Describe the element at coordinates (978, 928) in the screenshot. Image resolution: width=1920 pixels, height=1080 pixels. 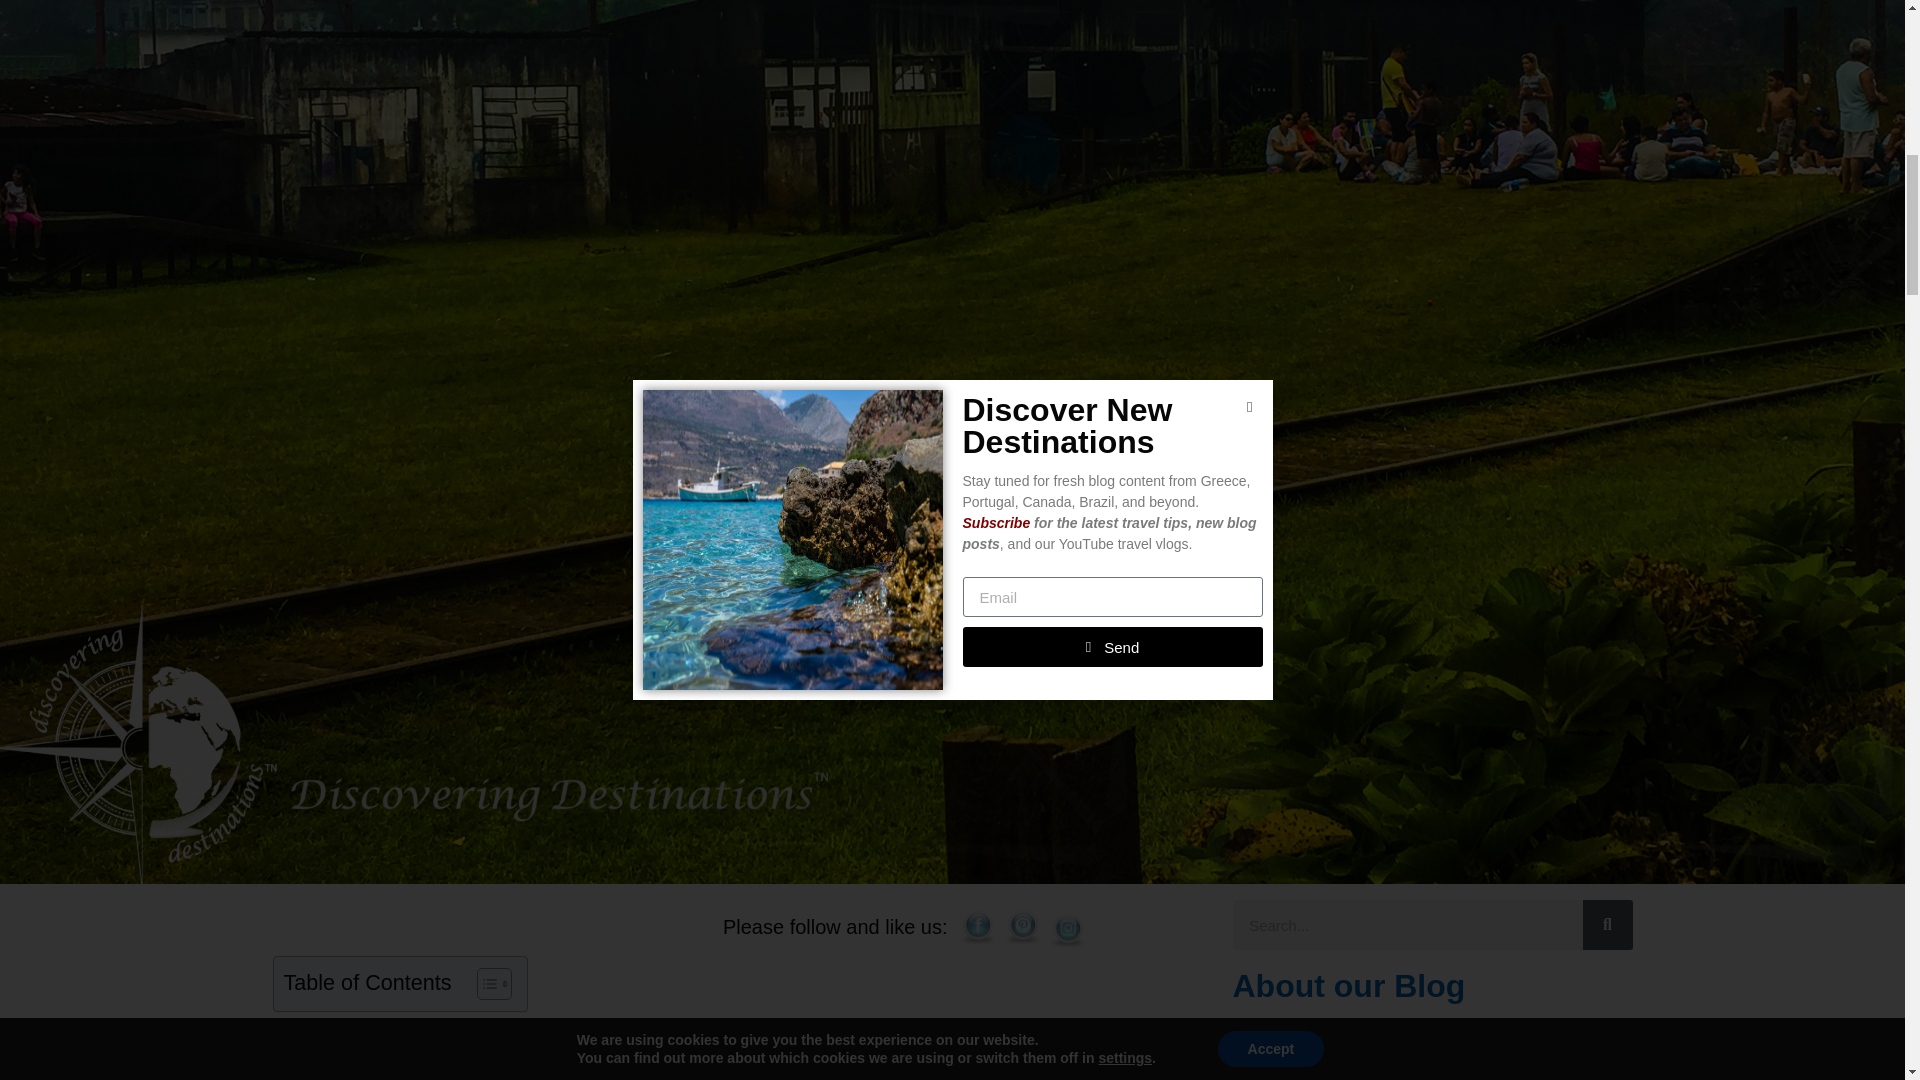
I see `Facebook` at that location.